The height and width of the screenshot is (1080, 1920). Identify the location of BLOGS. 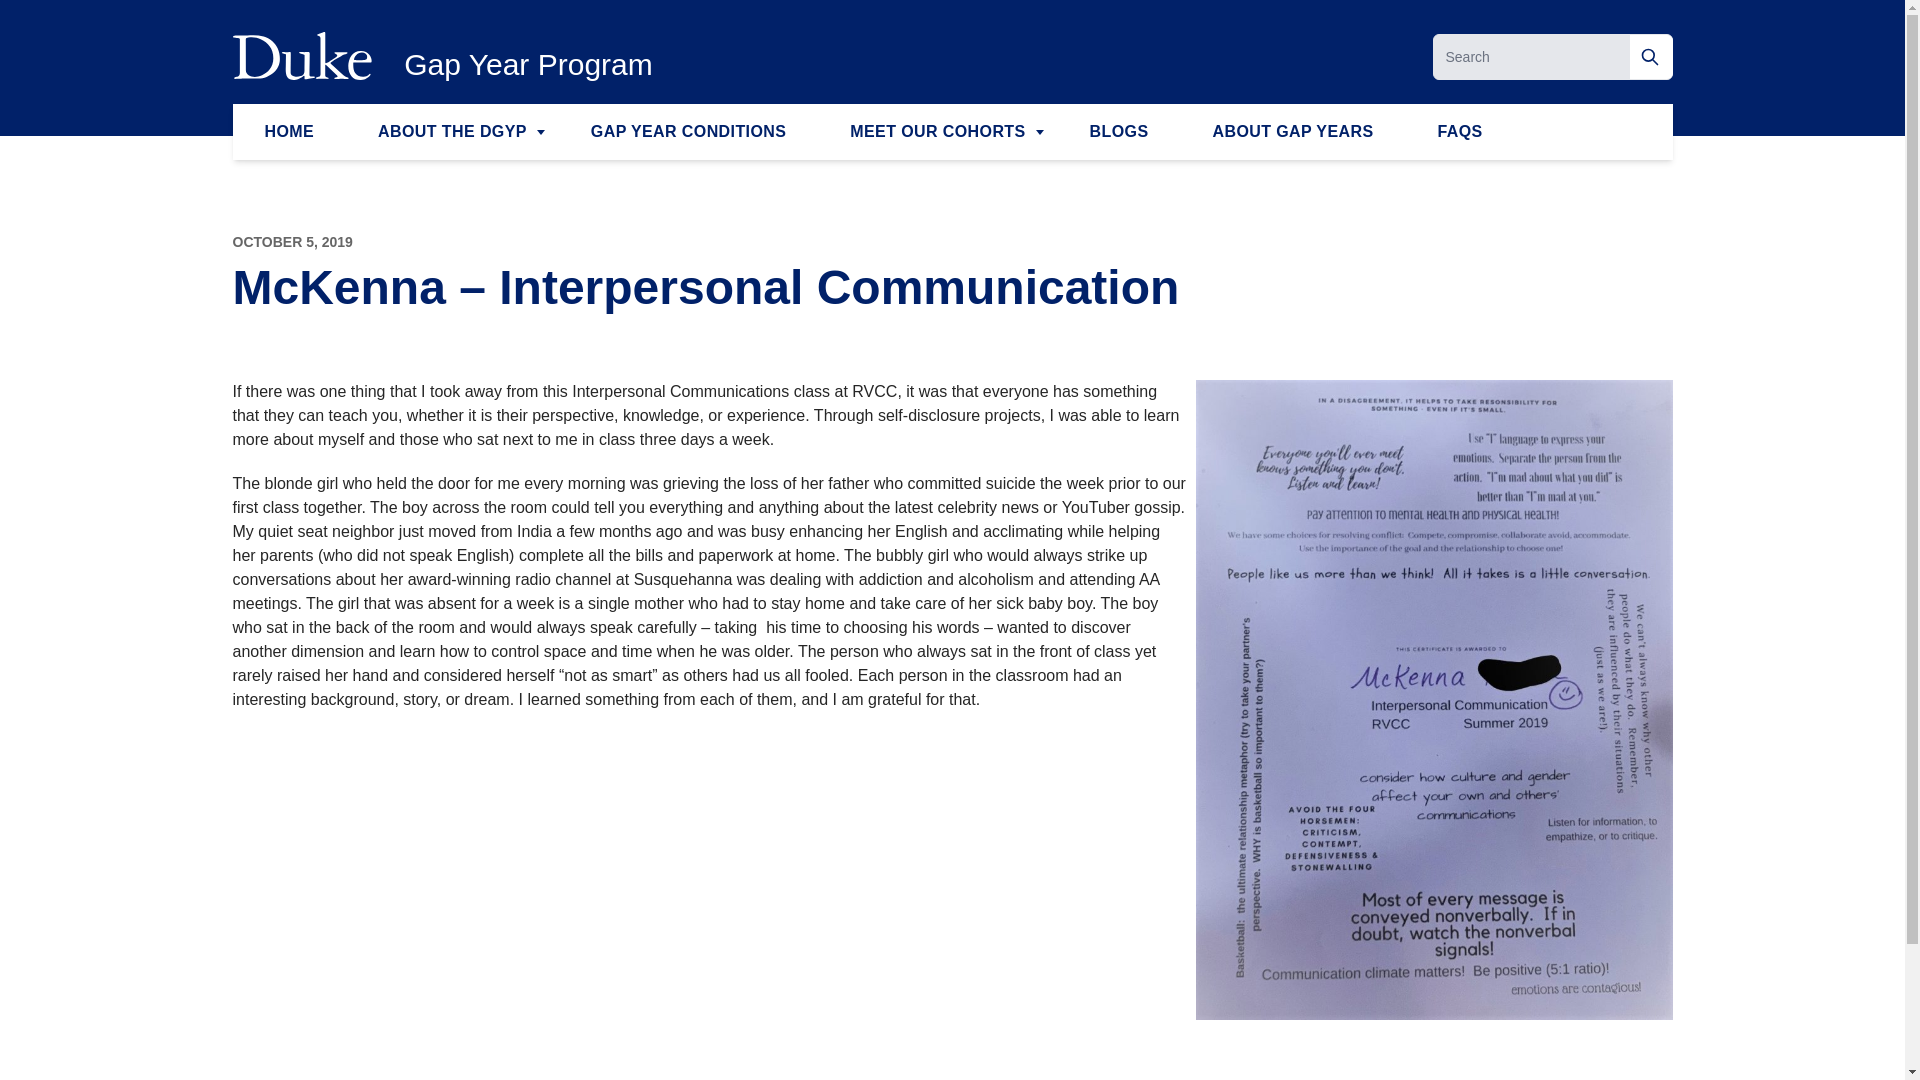
(1118, 131).